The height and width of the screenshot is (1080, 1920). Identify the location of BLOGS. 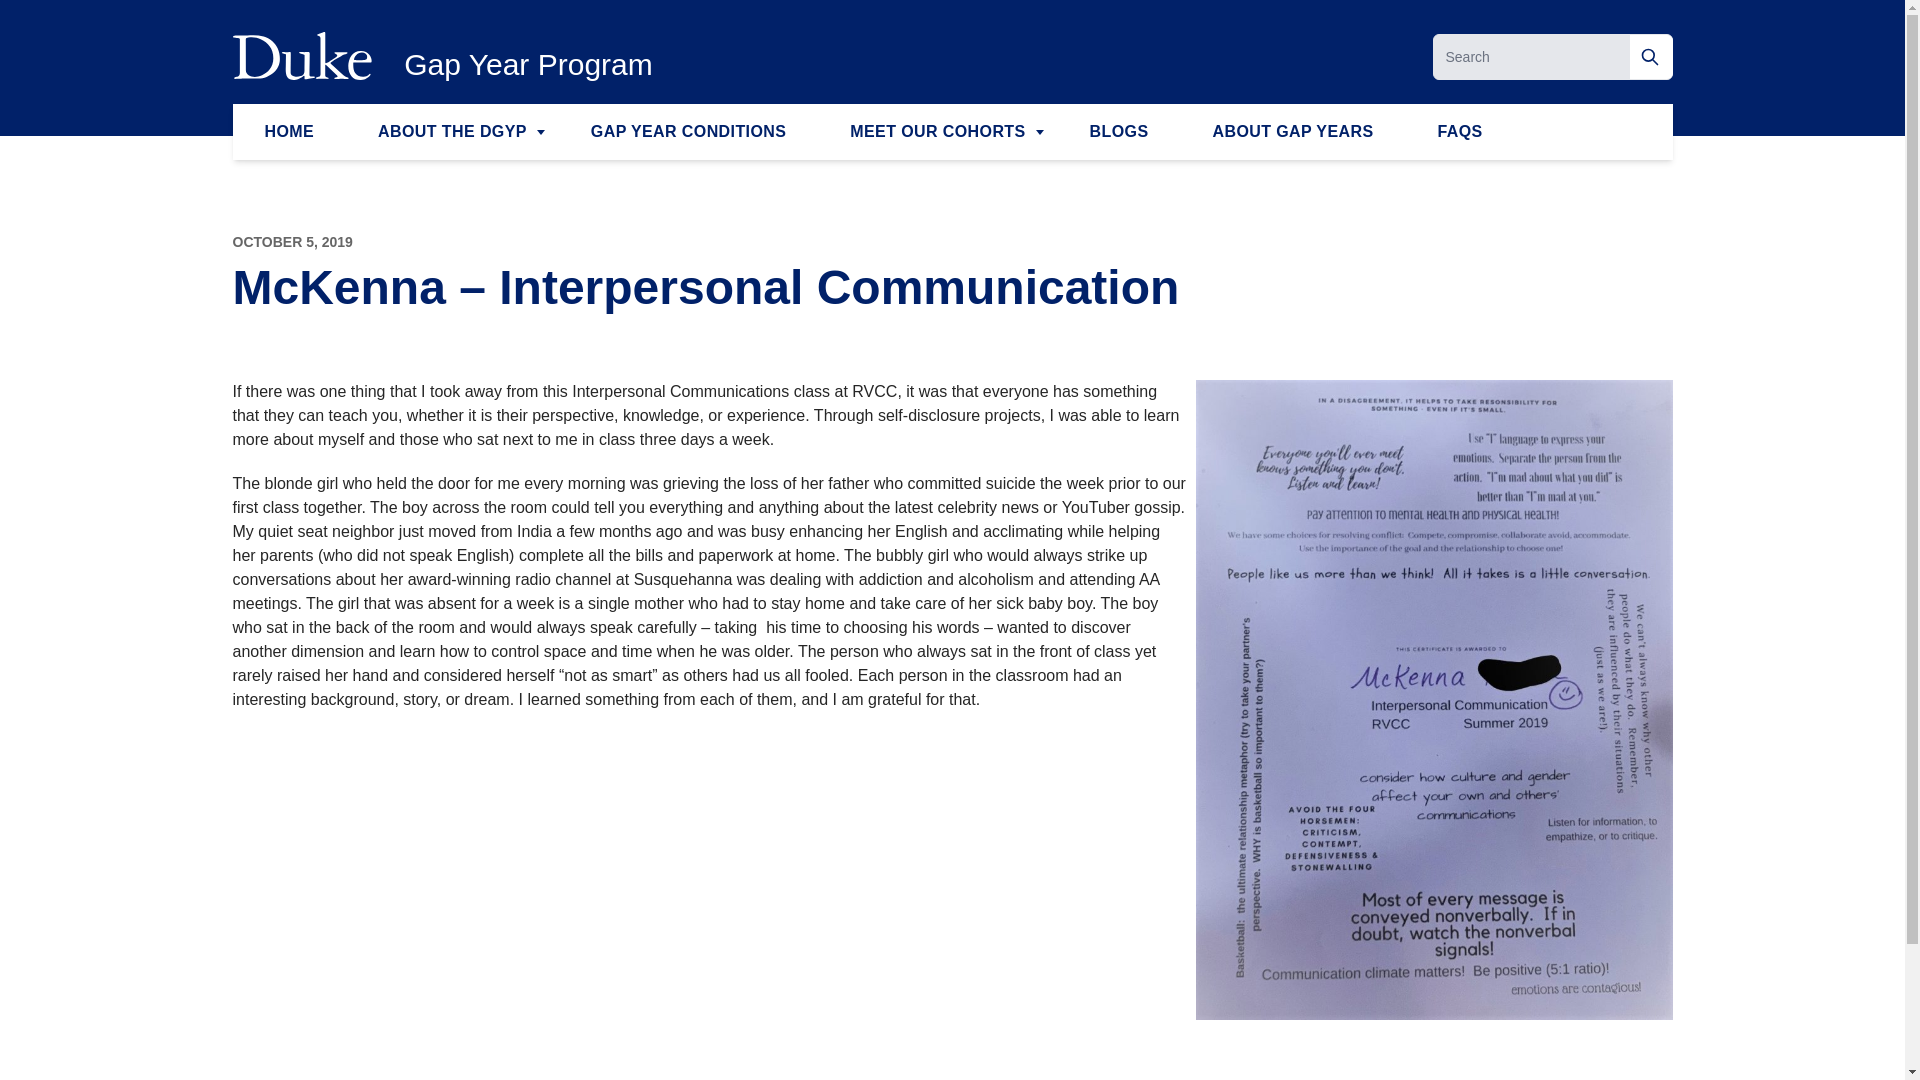
(1118, 131).